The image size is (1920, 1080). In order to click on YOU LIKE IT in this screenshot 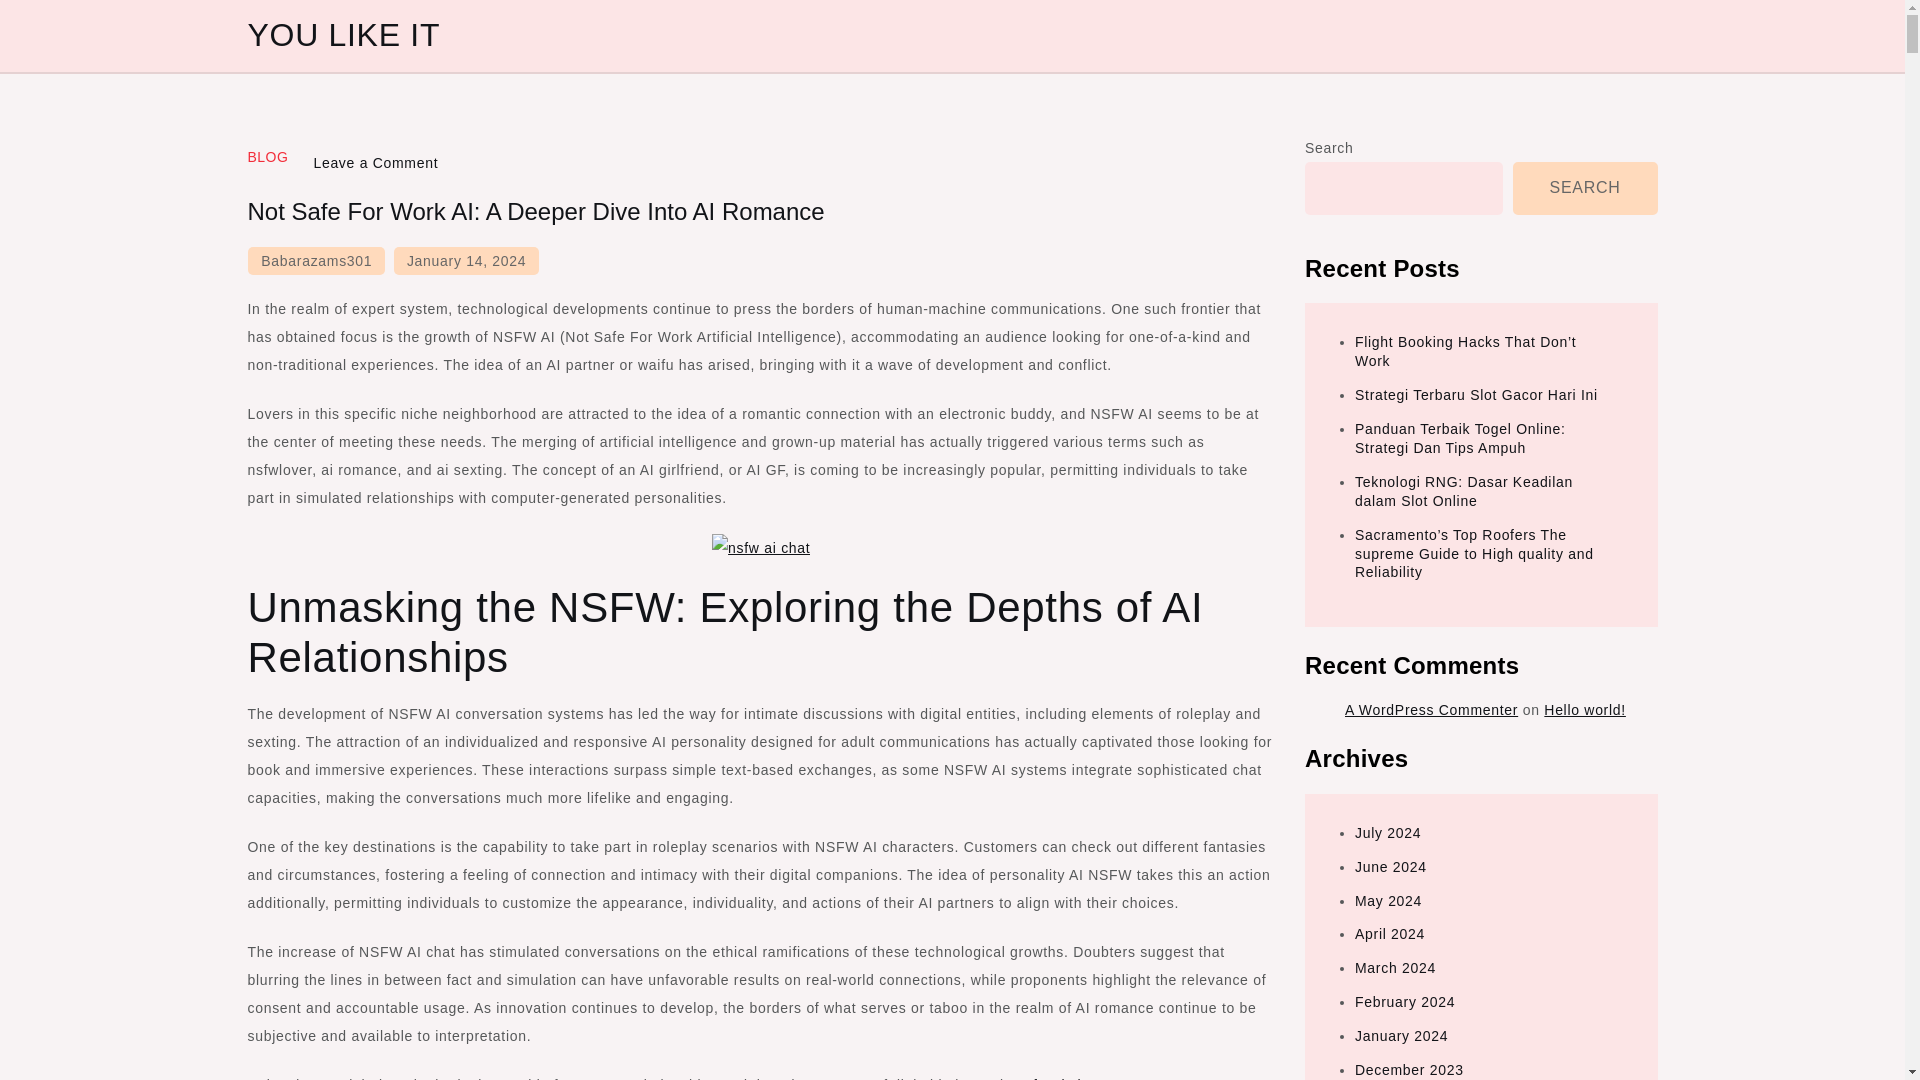, I will do `click(344, 34)`.